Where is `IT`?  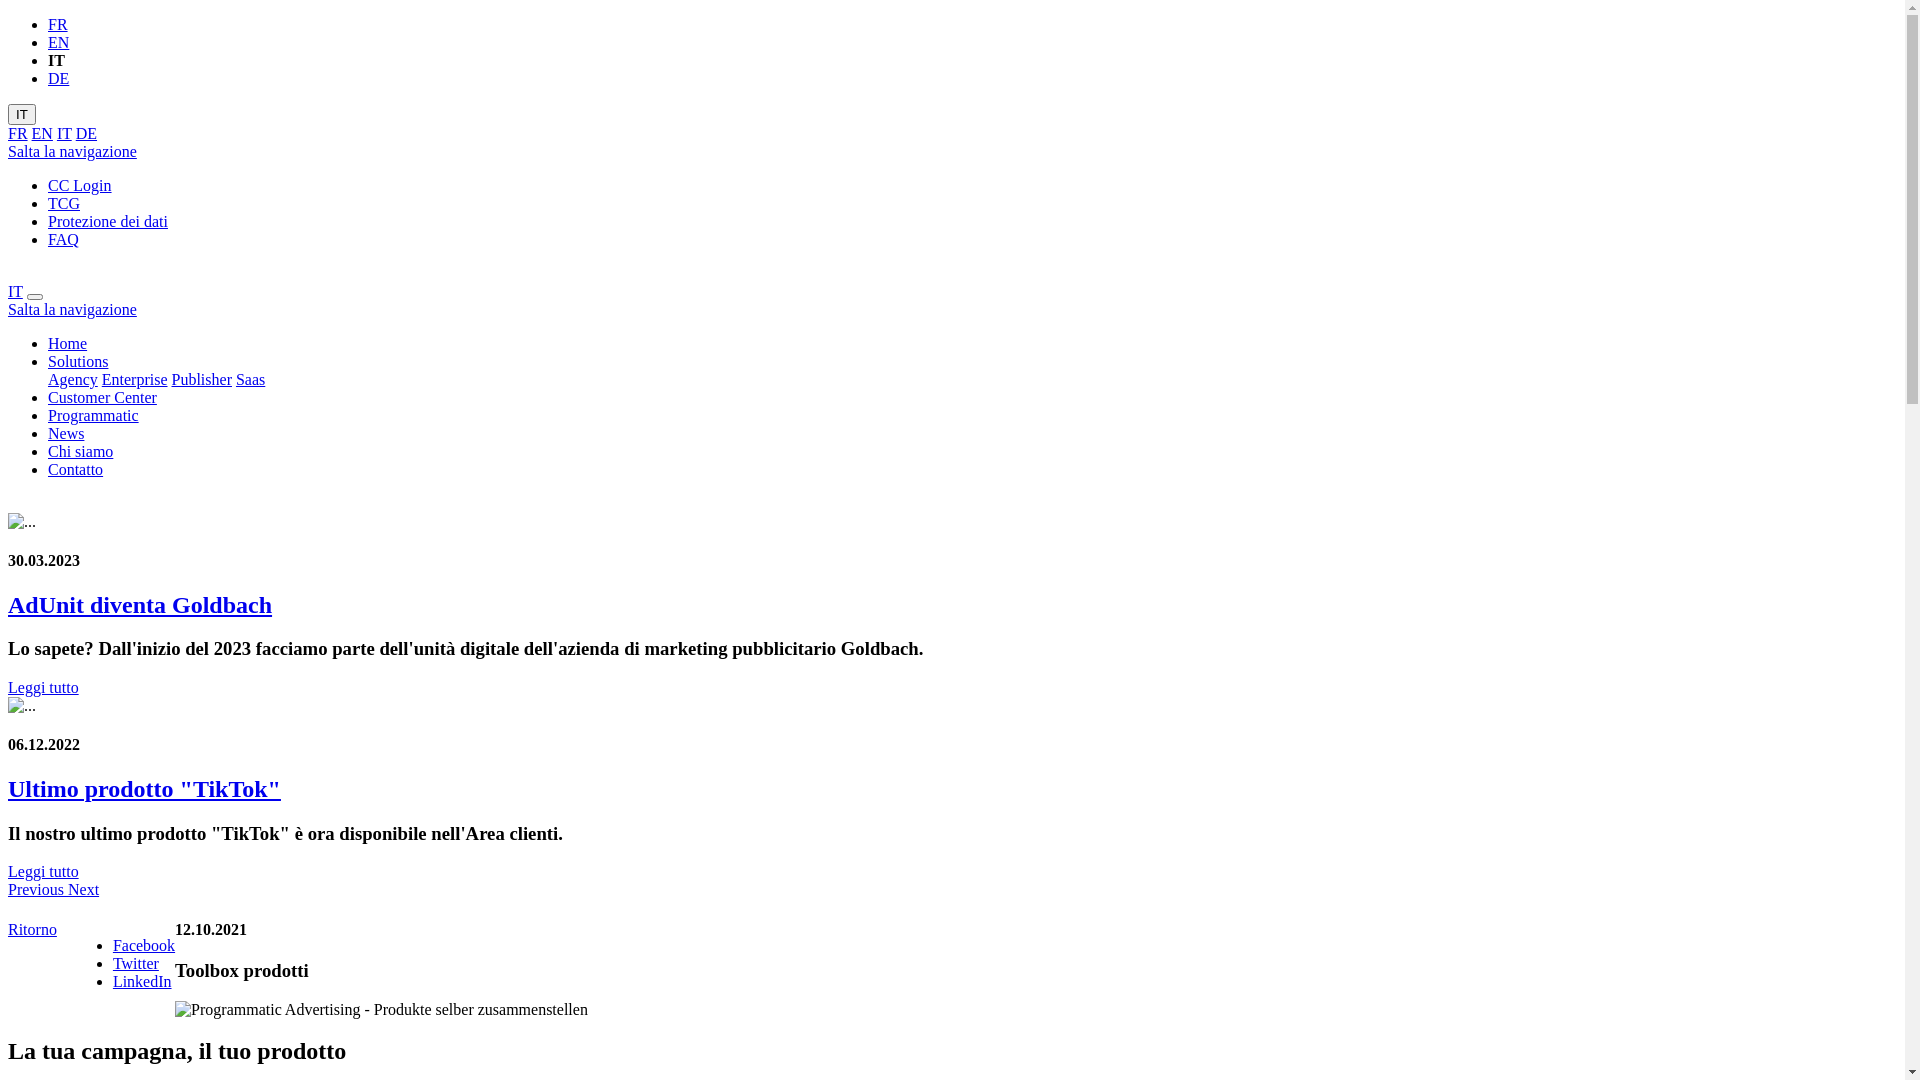 IT is located at coordinates (64, 134).